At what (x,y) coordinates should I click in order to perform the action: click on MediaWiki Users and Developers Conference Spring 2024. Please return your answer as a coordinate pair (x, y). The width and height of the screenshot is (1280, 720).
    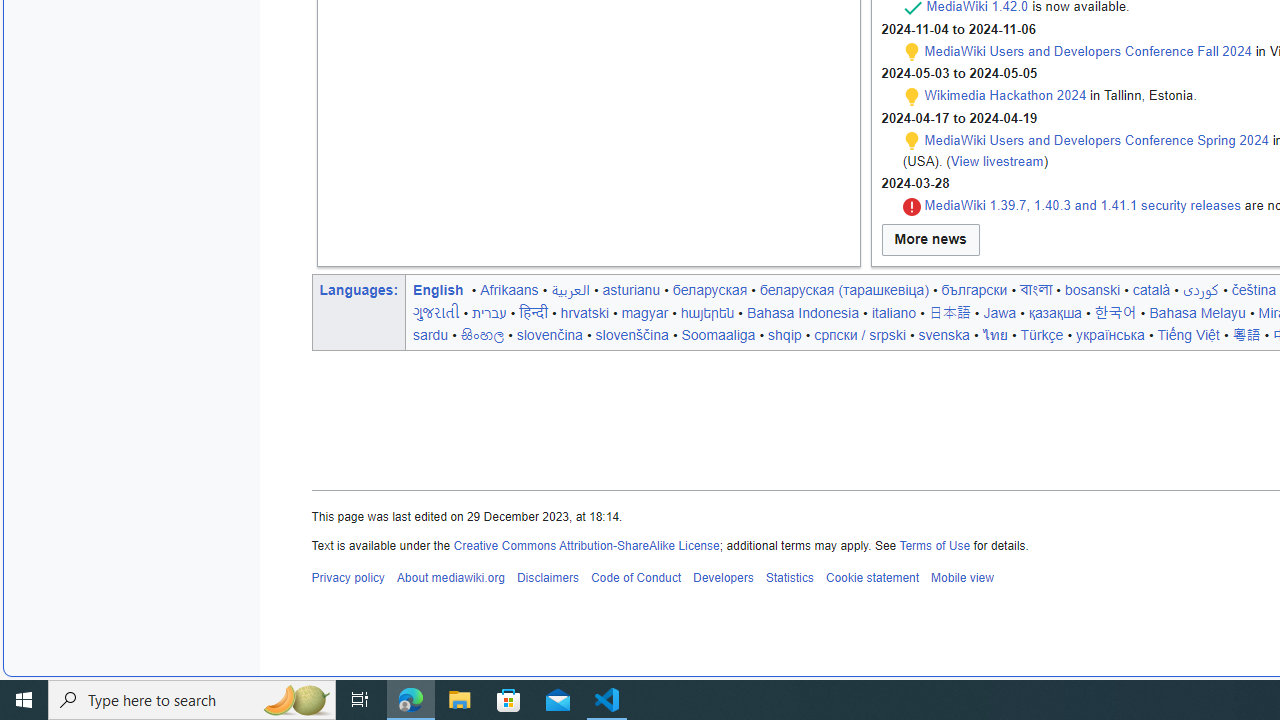
    Looking at the image, I should click on (1096, 140).